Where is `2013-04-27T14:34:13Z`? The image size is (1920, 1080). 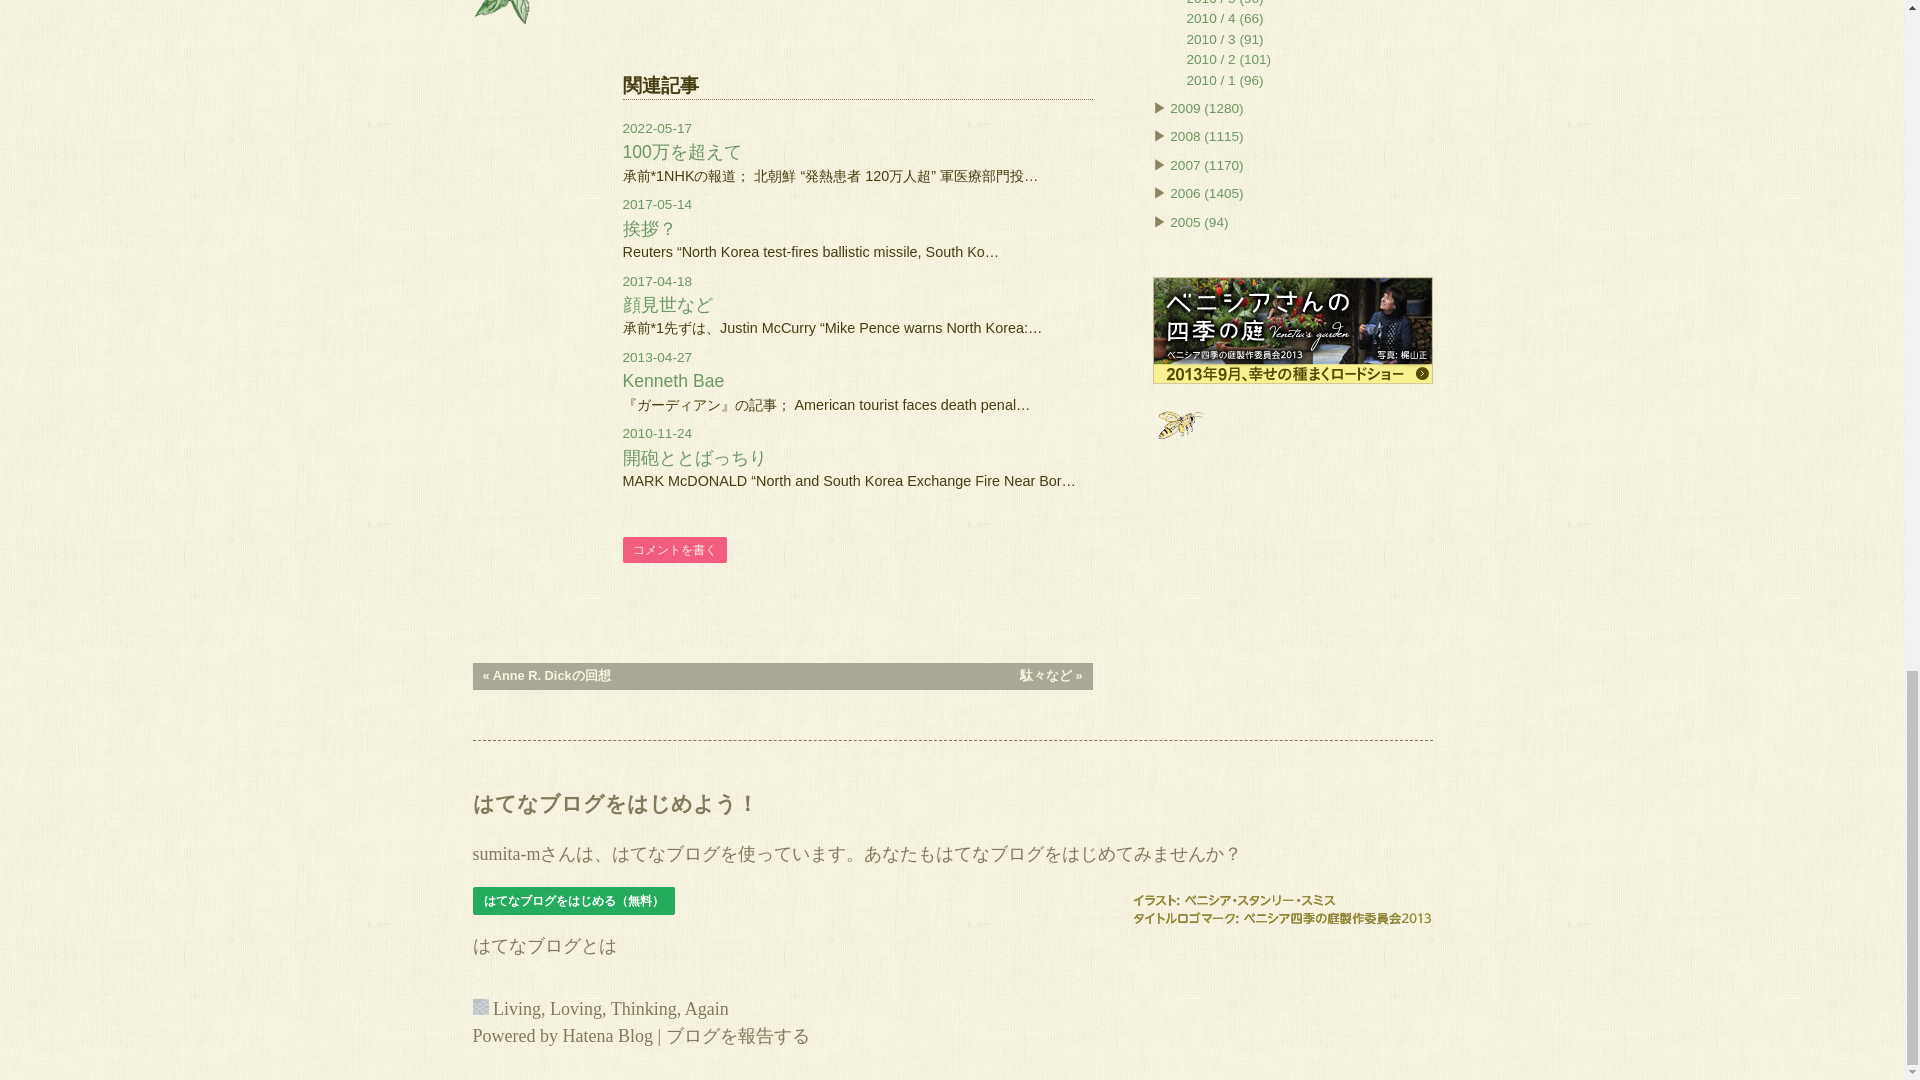
2013-04-27T14:34:13Z is located at coordinates (656, 357).